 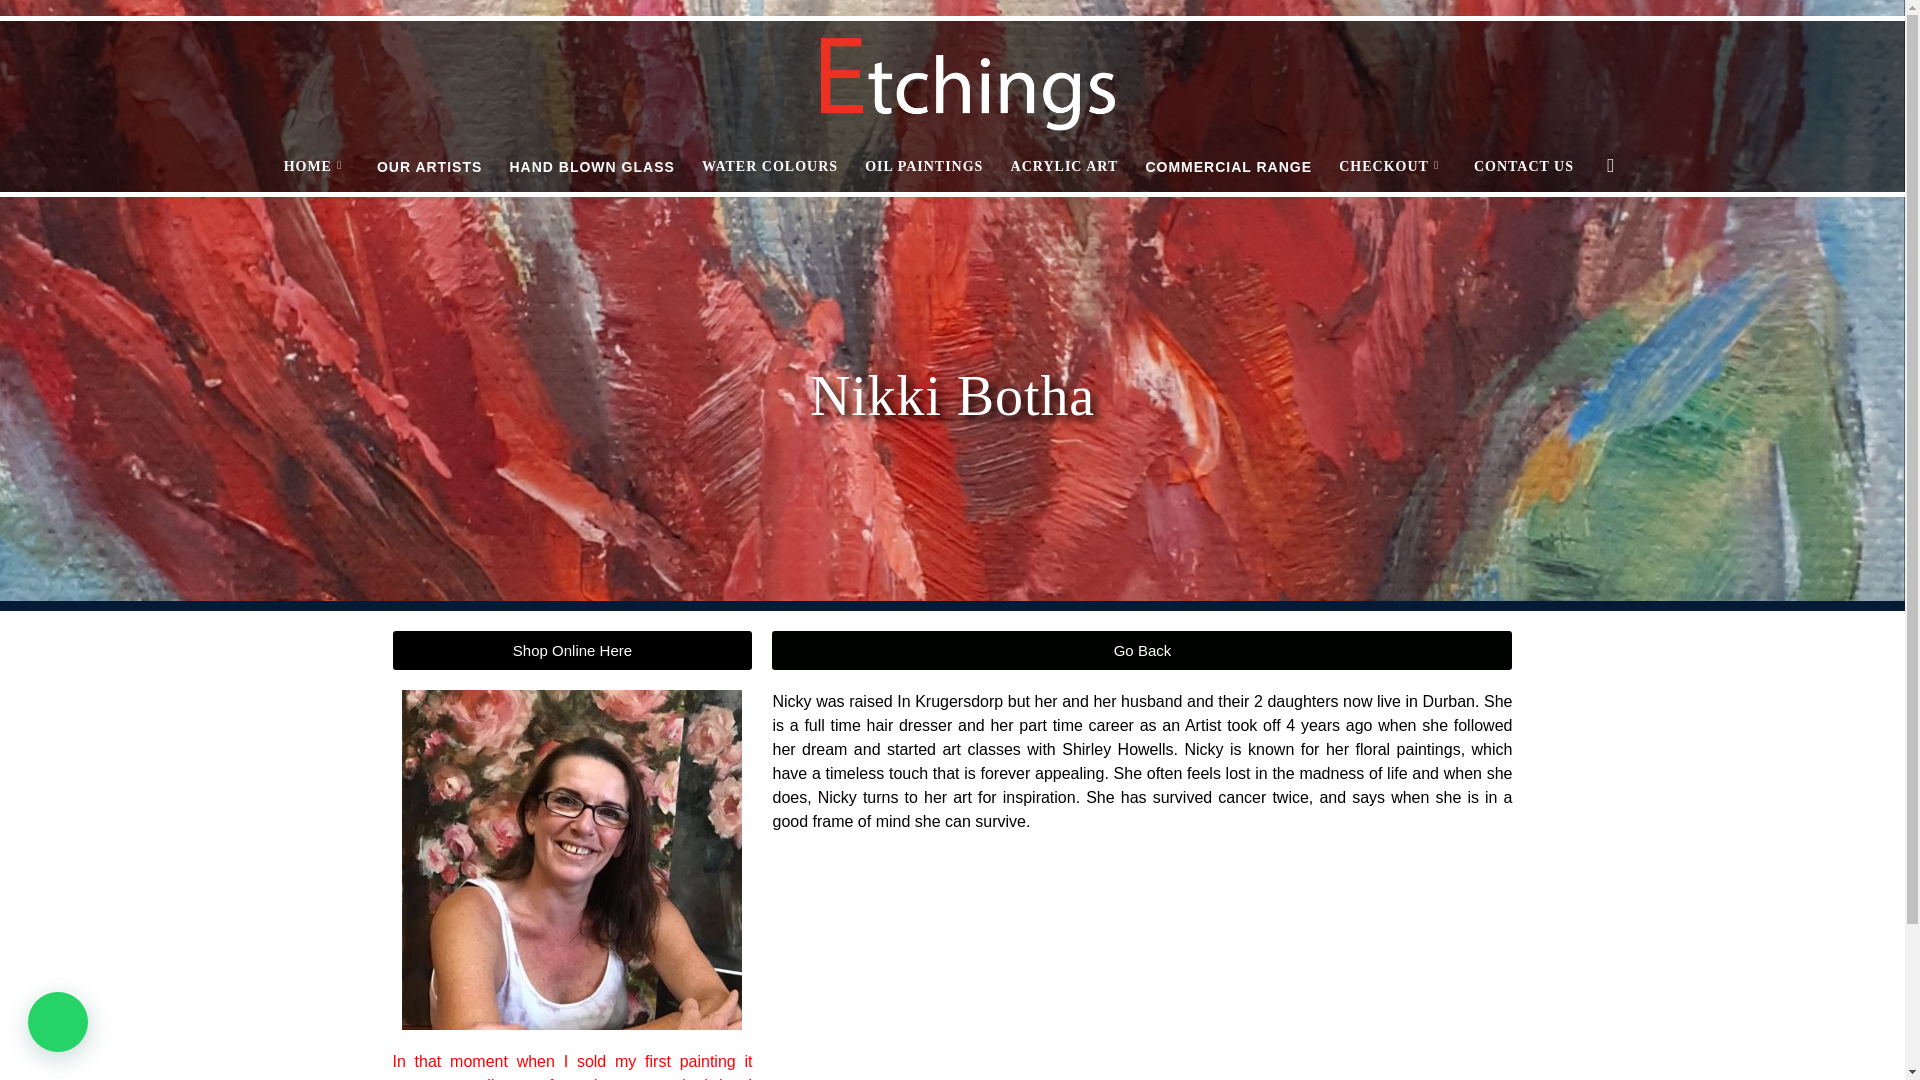 I want to click on HOME, so click(x=316, y=166).